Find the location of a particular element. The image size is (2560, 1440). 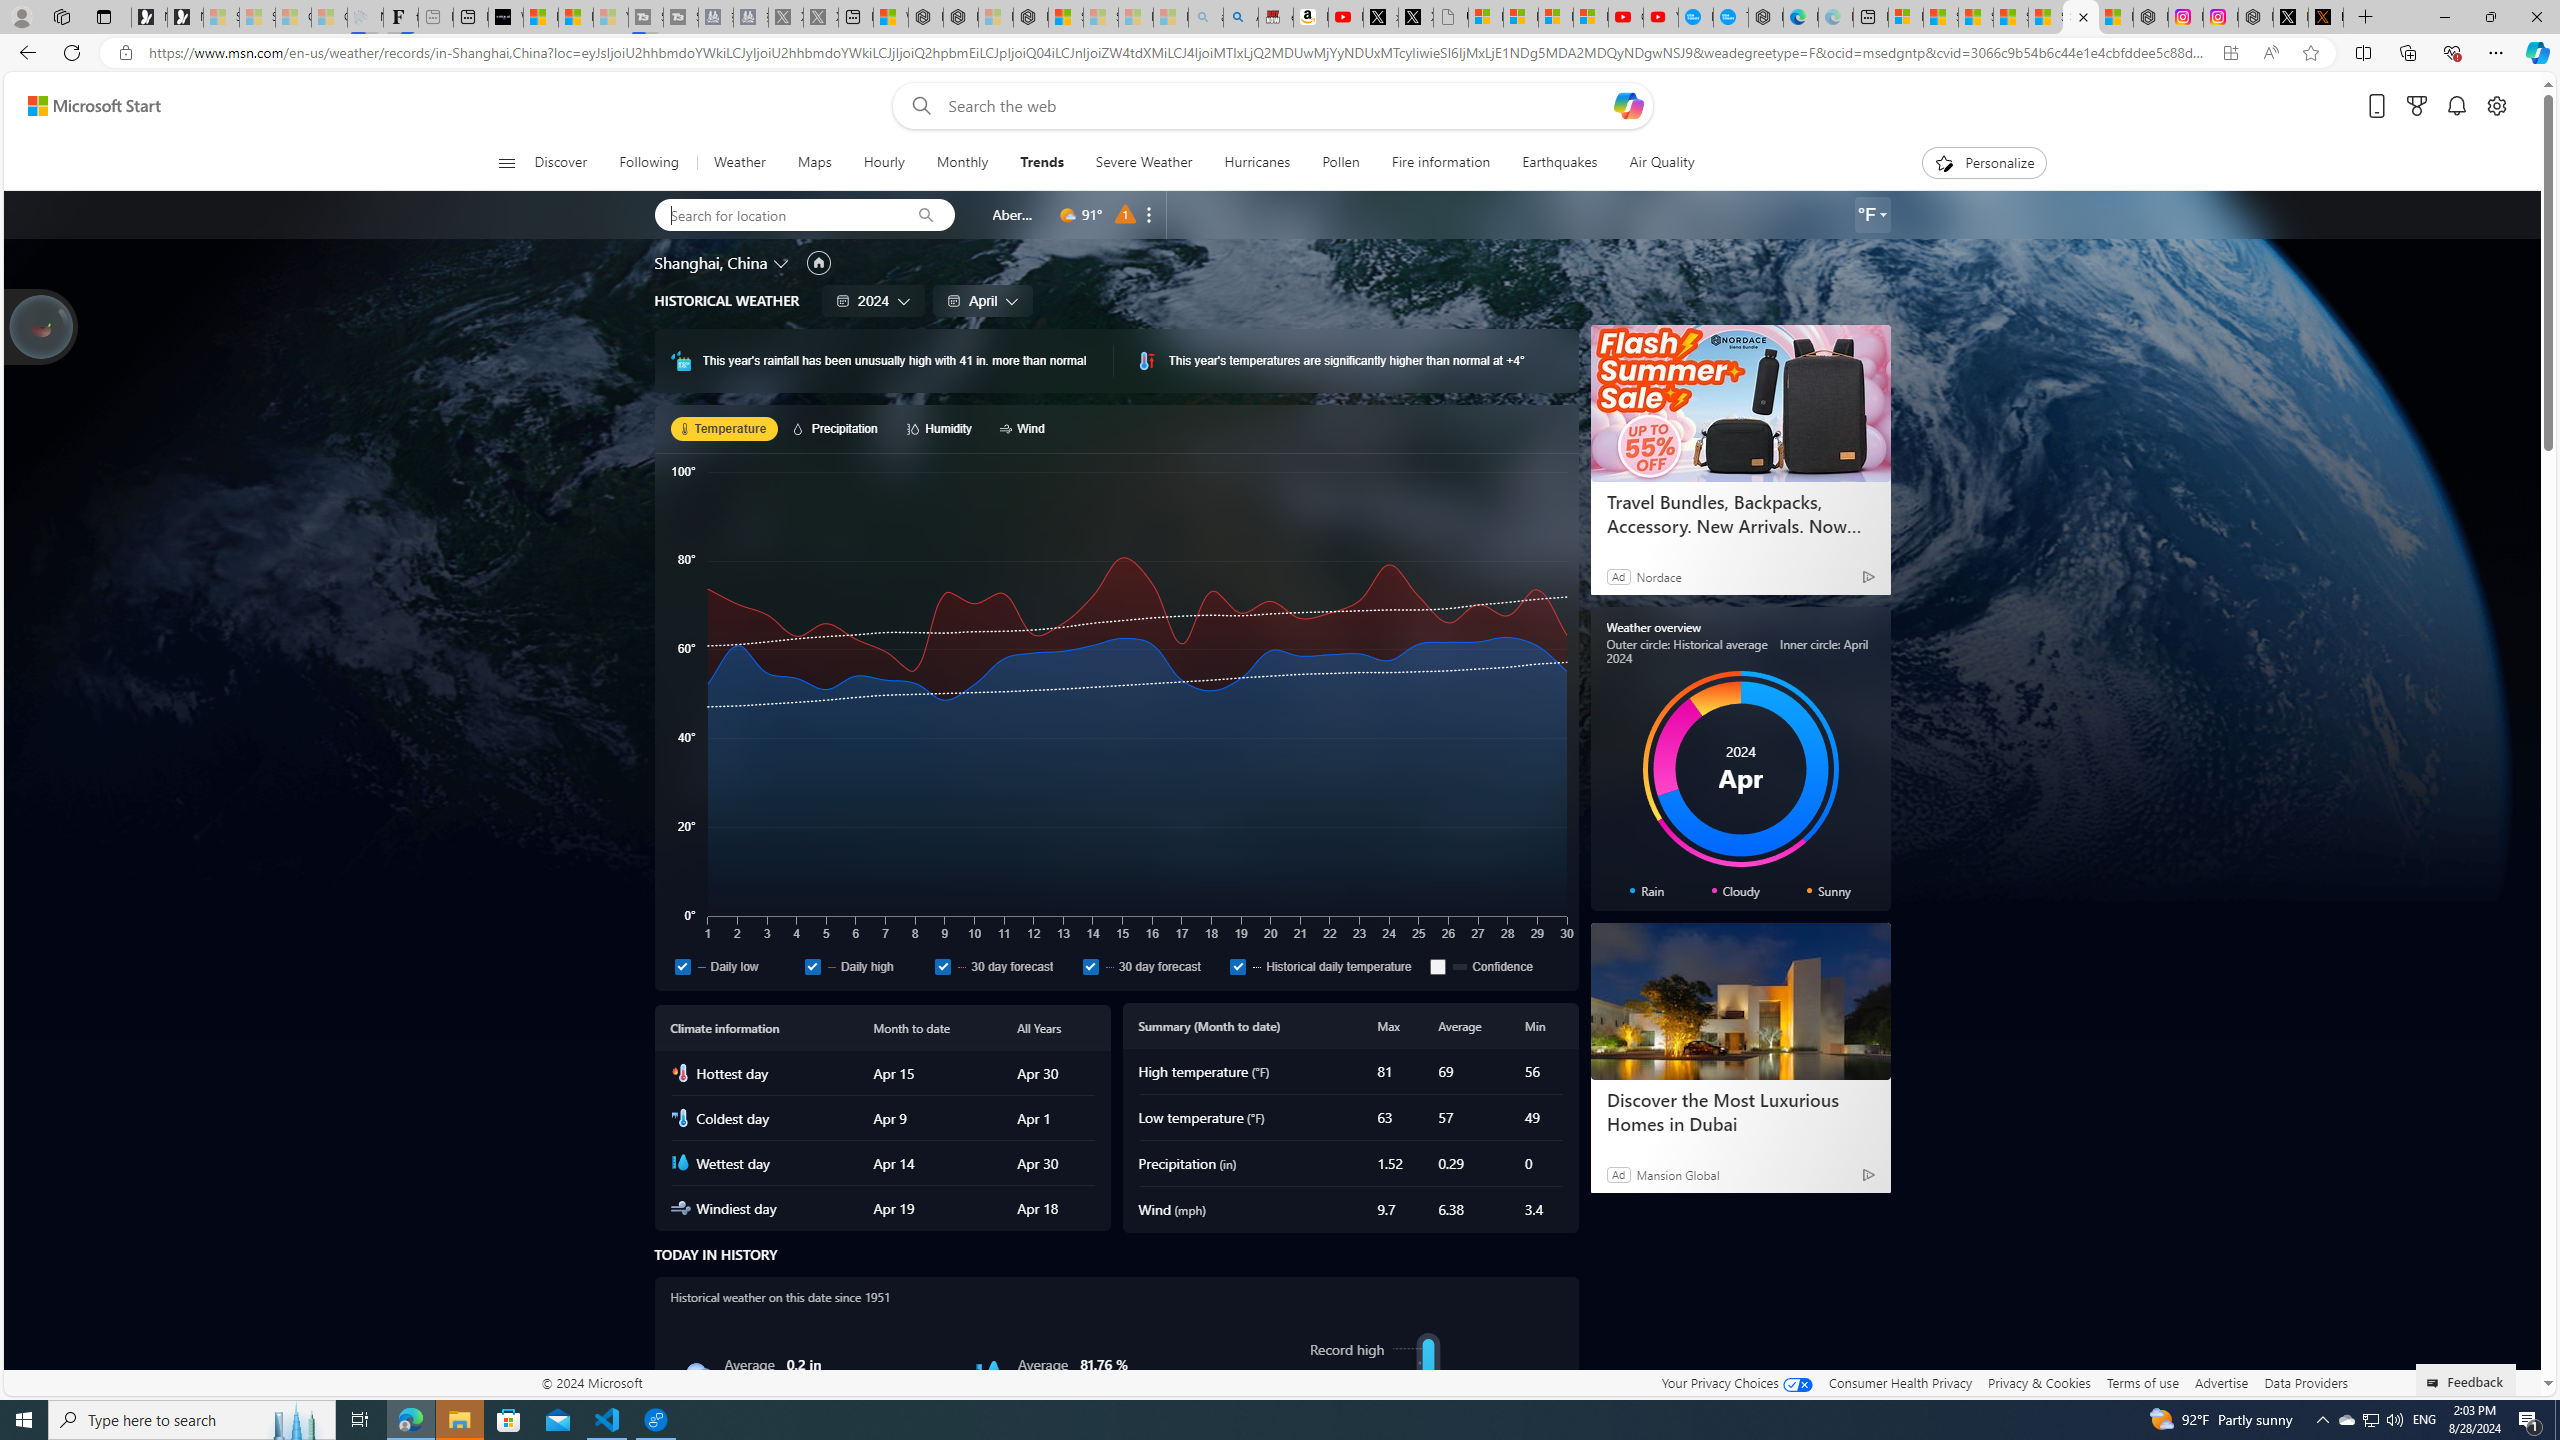

Trends is located at coordinates (1042, 163).